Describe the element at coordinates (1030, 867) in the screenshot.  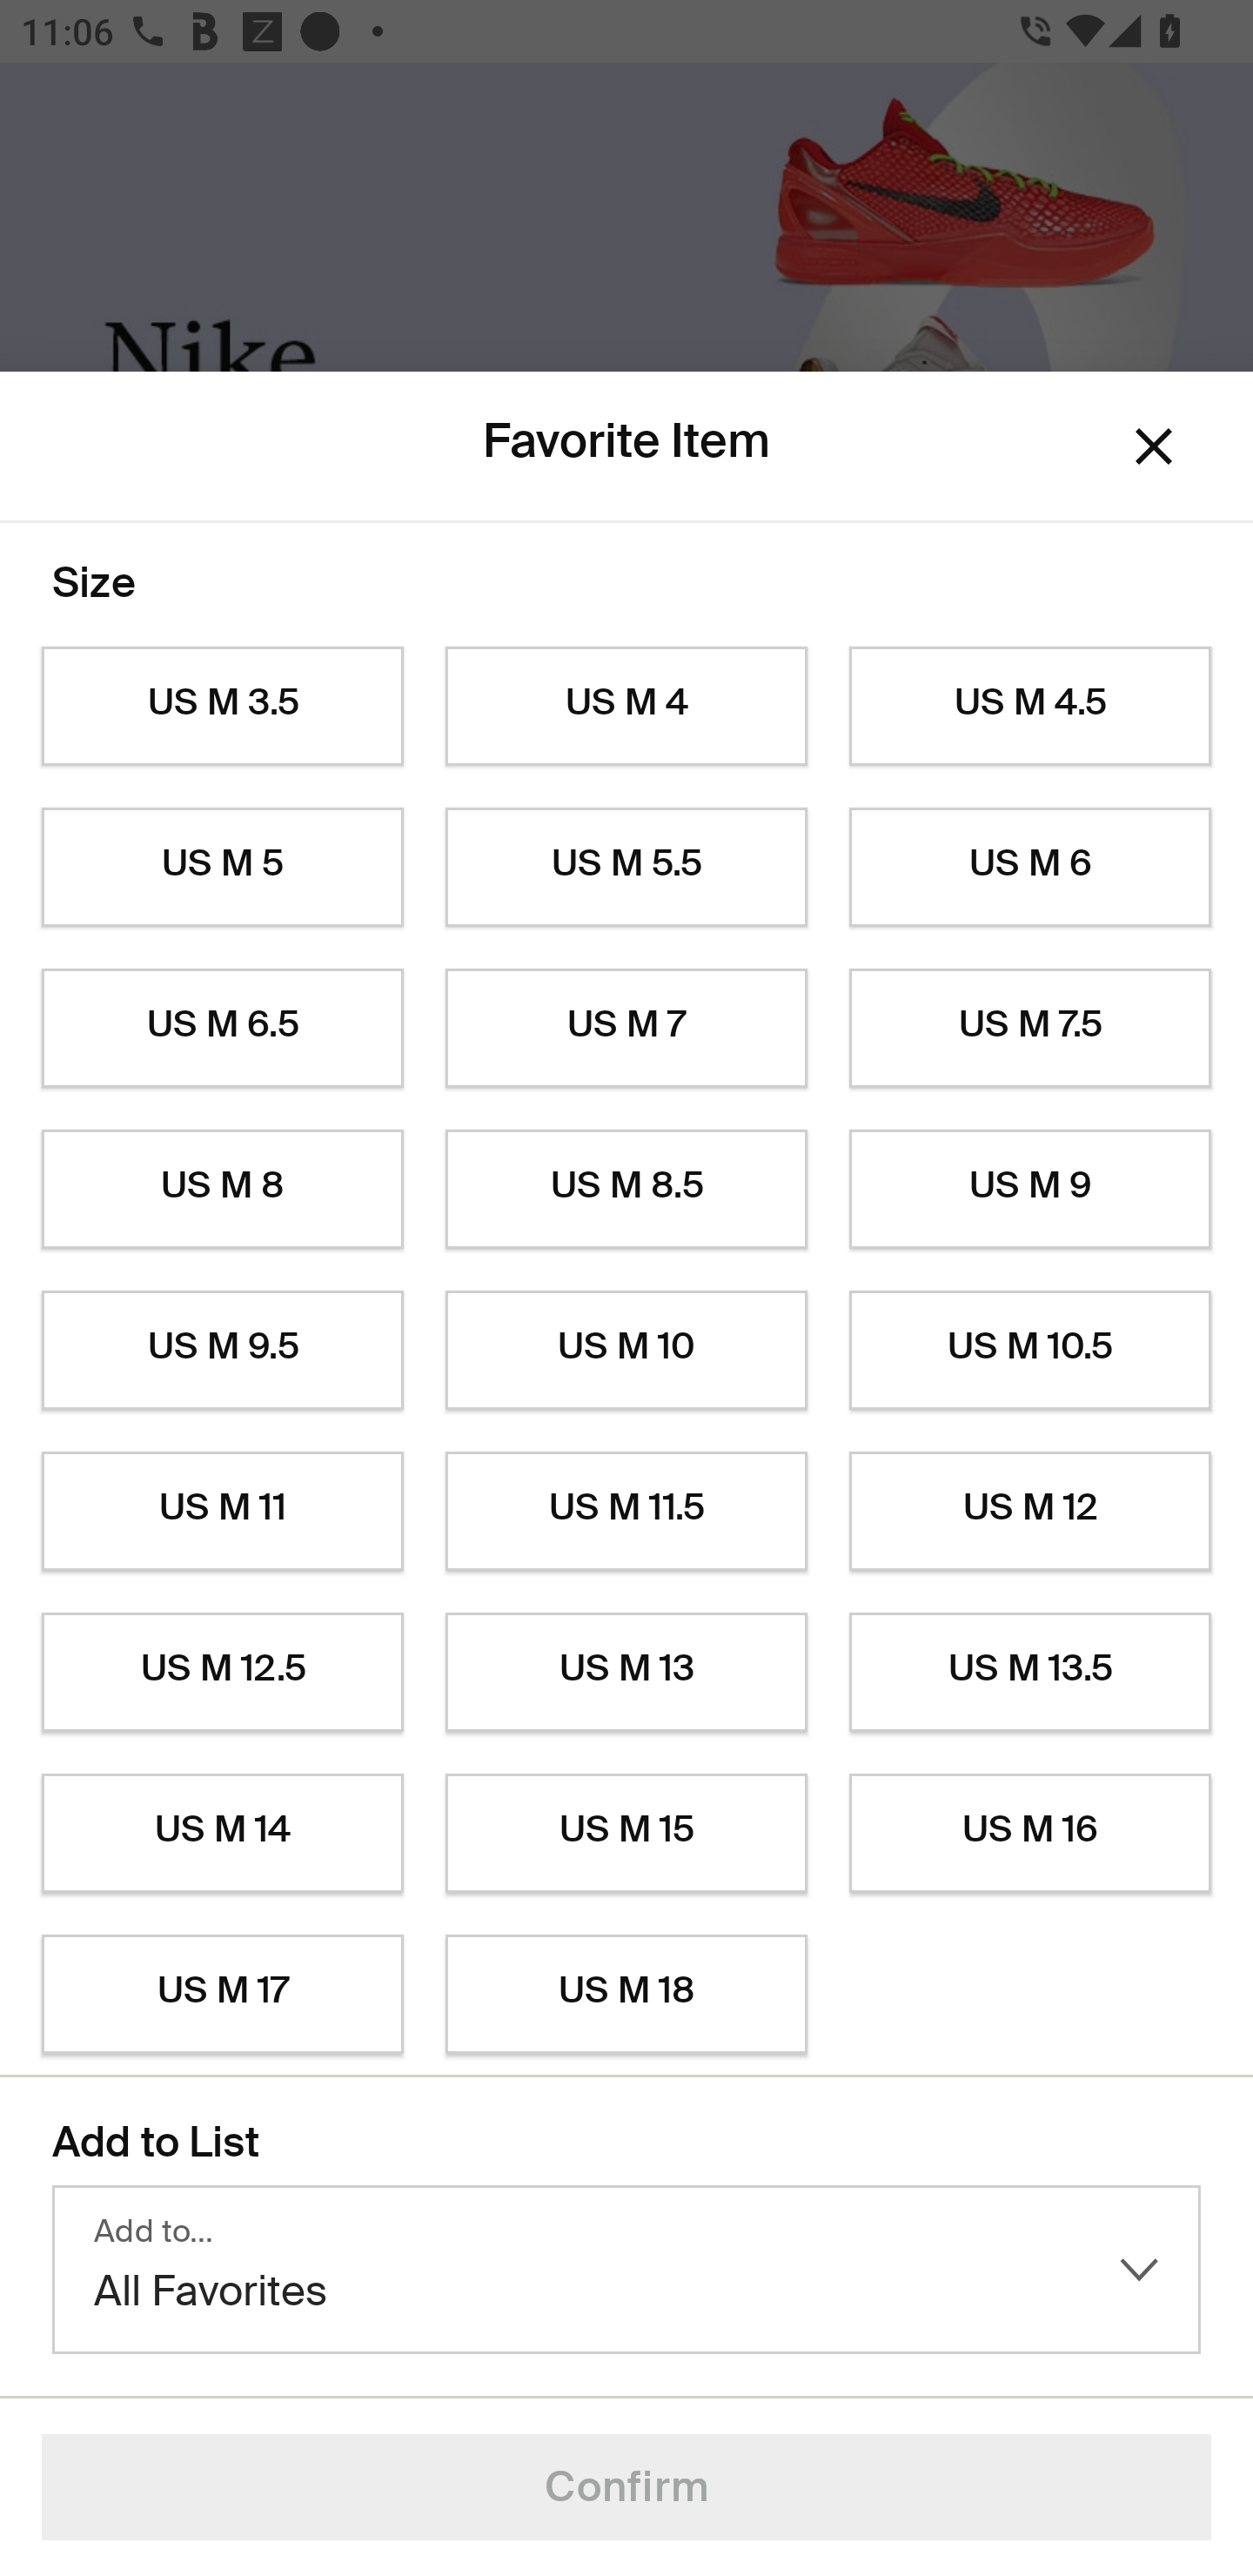
I see `US M 6` at that location.